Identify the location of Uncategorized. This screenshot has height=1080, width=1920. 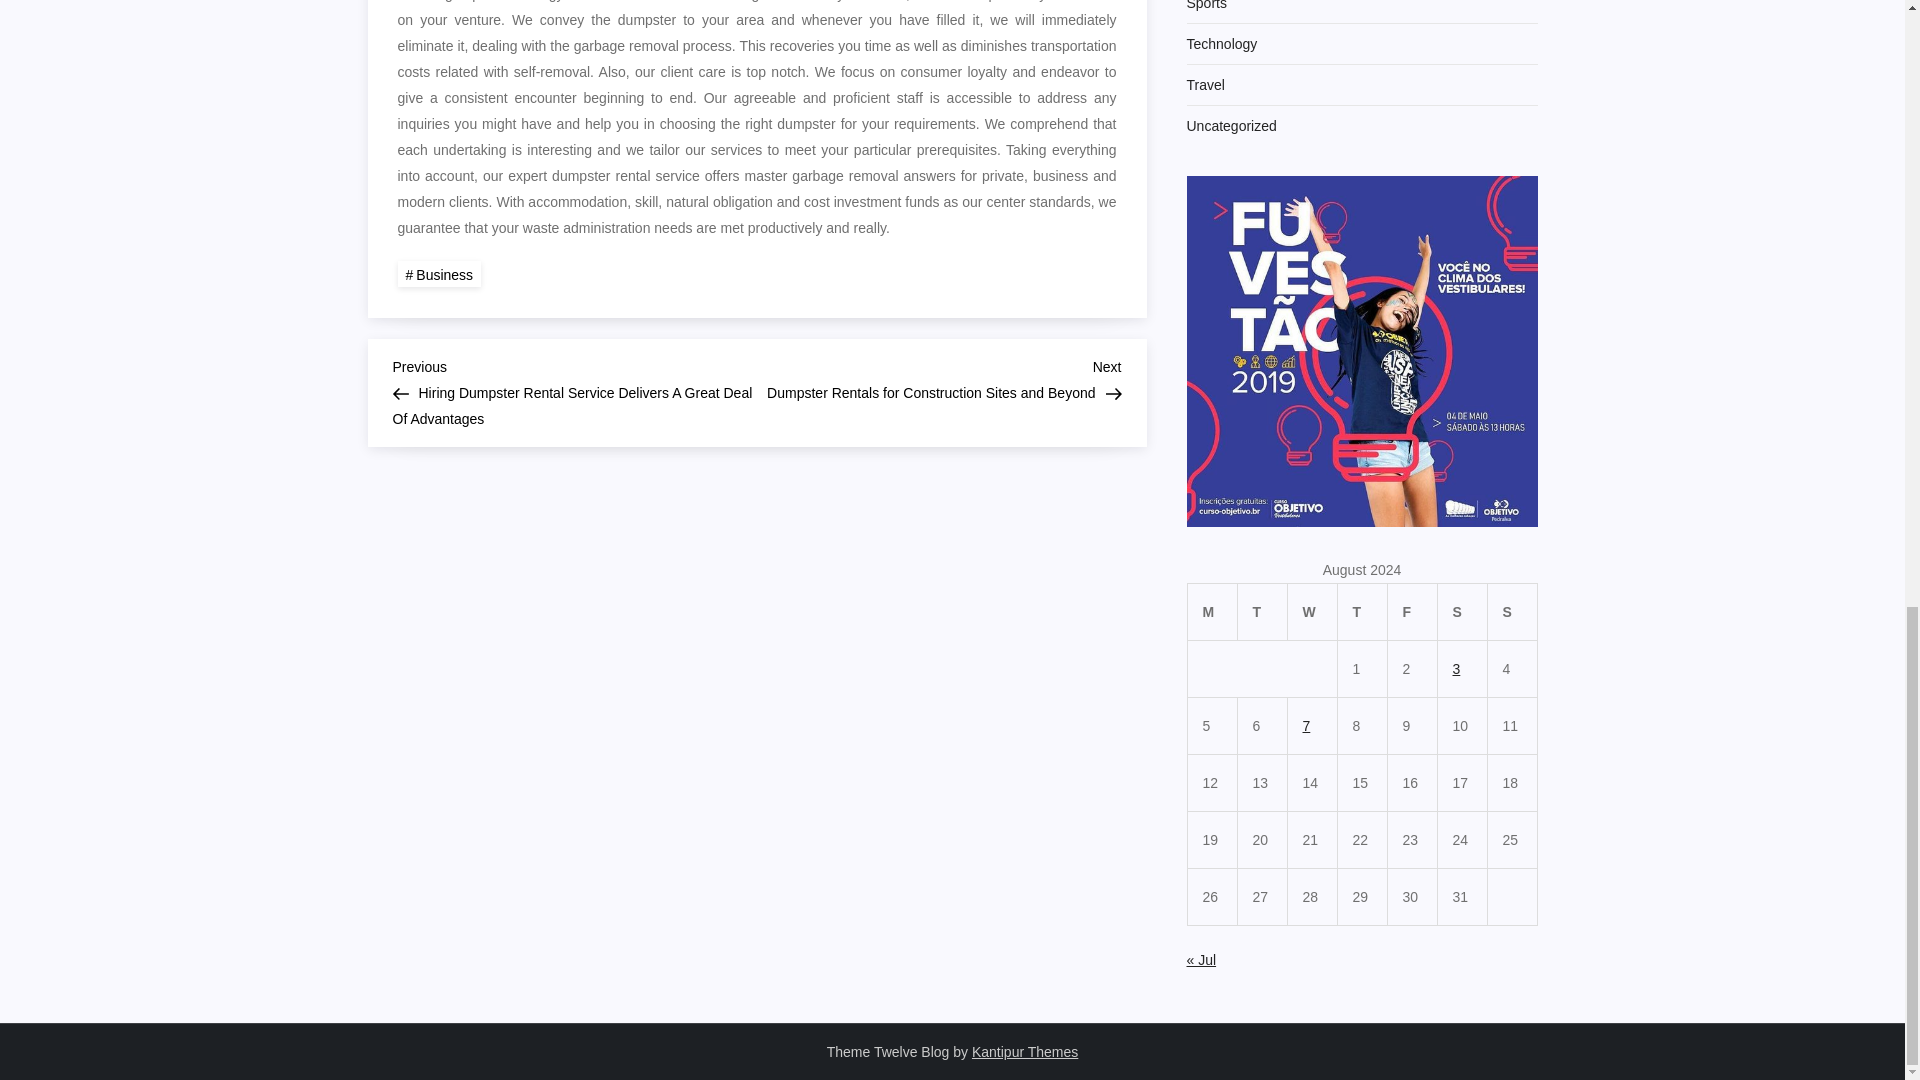
(1231, 126).